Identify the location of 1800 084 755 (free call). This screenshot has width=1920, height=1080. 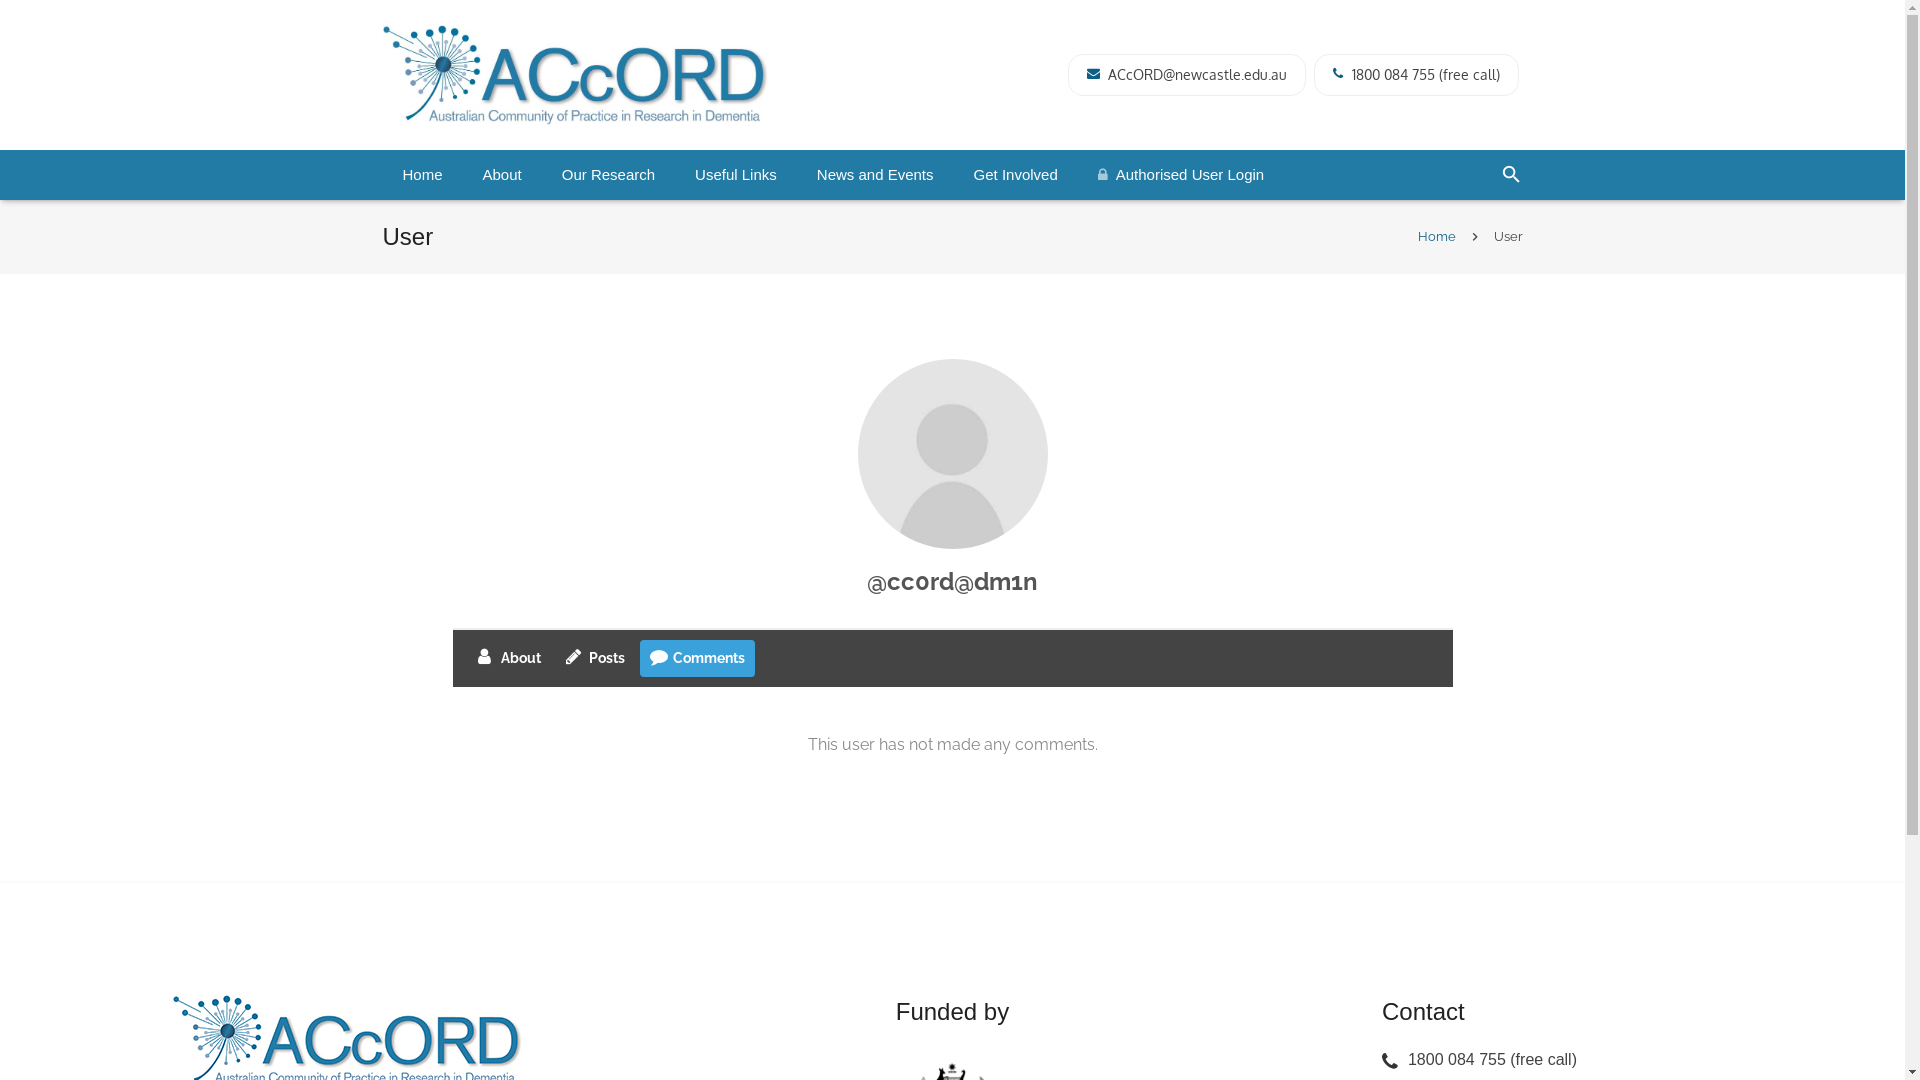
(1426, 74).